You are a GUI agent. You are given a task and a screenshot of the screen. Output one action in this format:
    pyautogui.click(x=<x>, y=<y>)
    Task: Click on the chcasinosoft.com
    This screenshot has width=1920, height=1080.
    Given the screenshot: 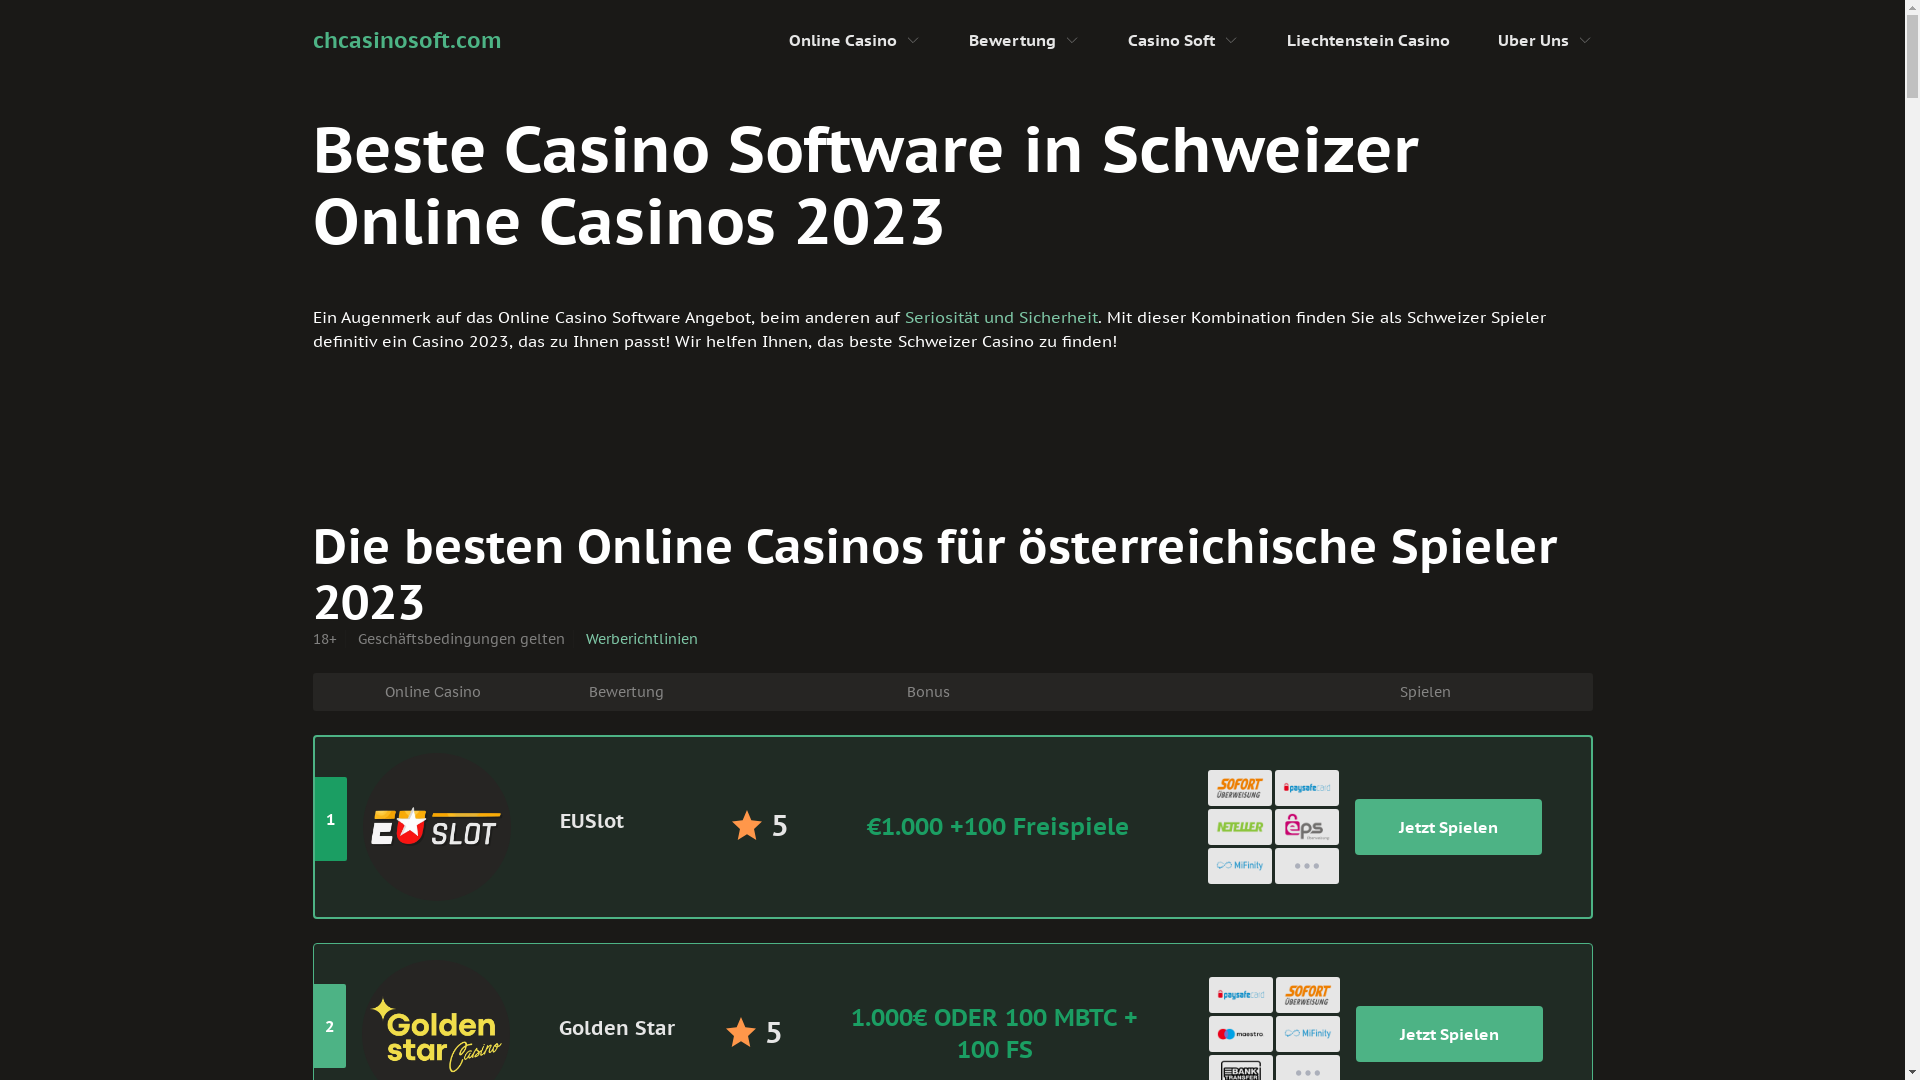 What is the action you would take?
    pyautogui.click(x=406, y=40)
    